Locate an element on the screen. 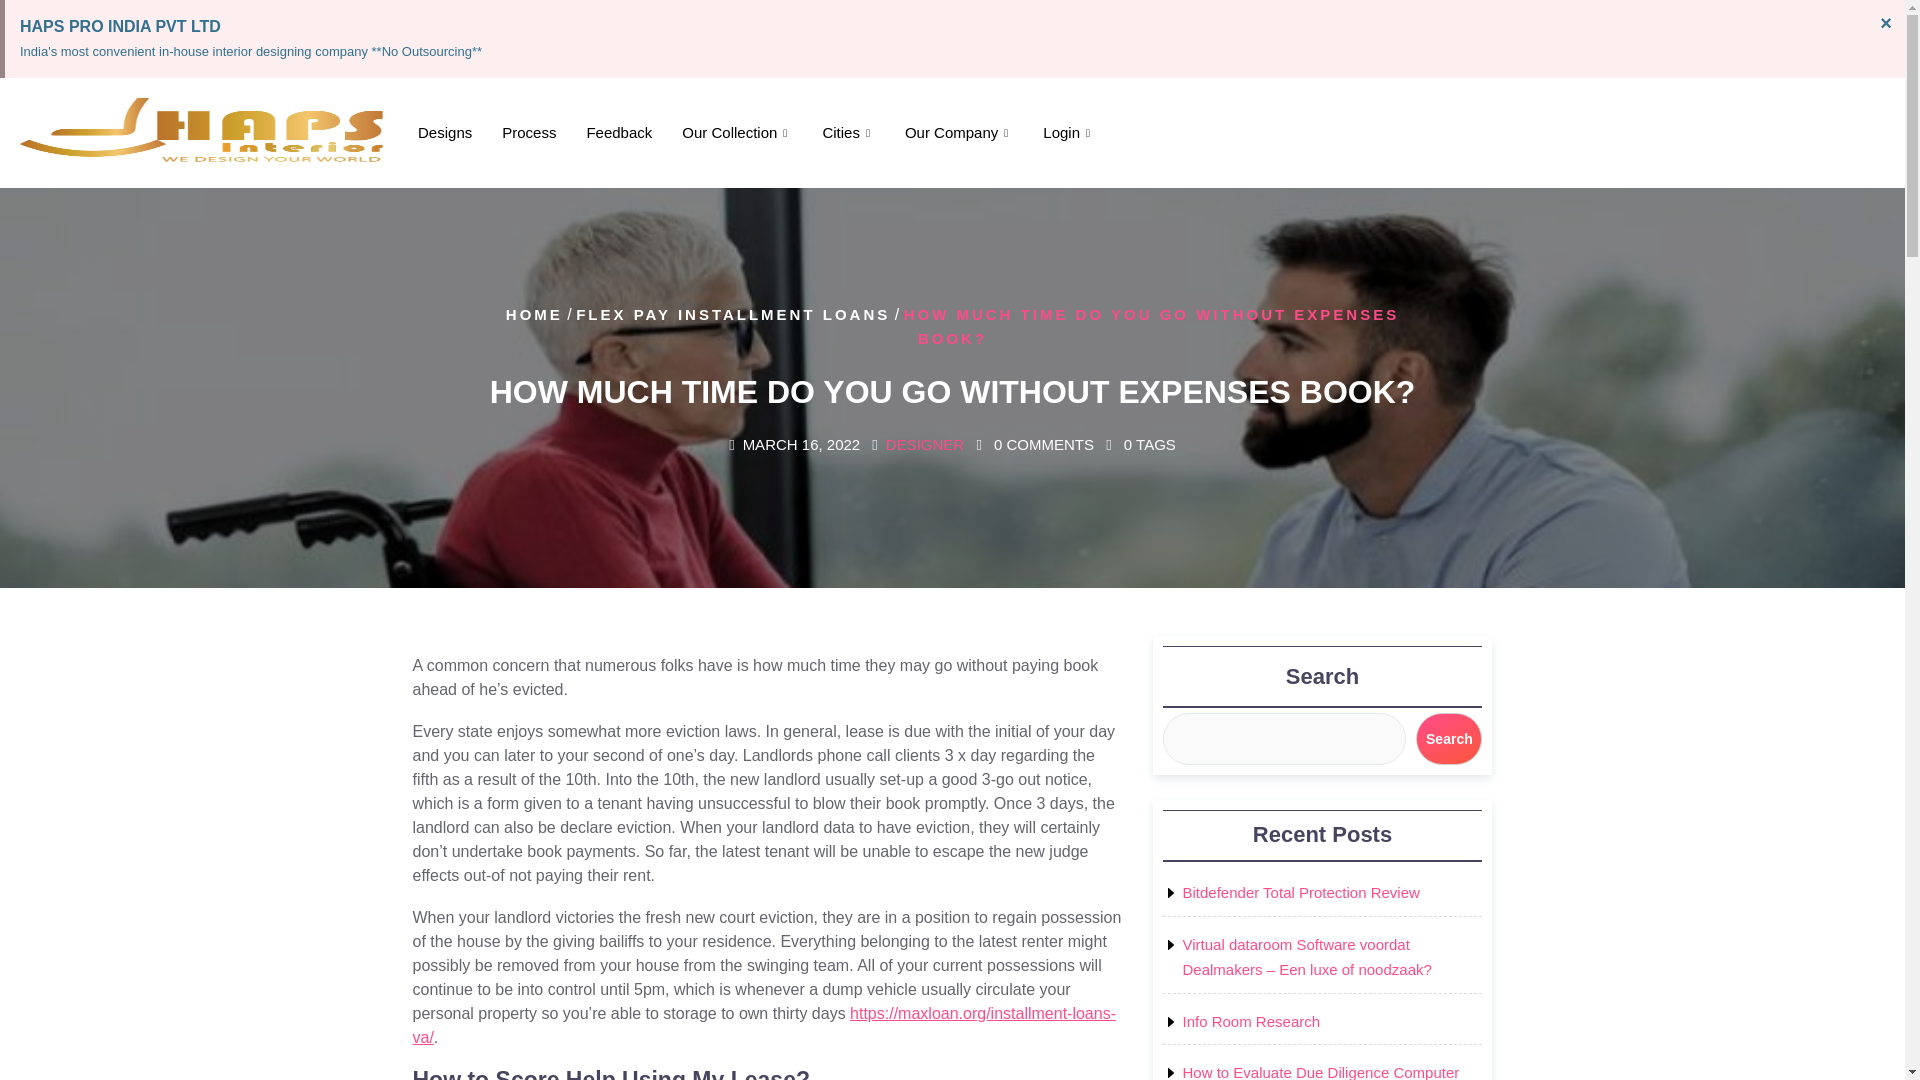 Image resolution: width=1920 pixels, height=1080 pixels. Designs is located at coordinates (445, 133).